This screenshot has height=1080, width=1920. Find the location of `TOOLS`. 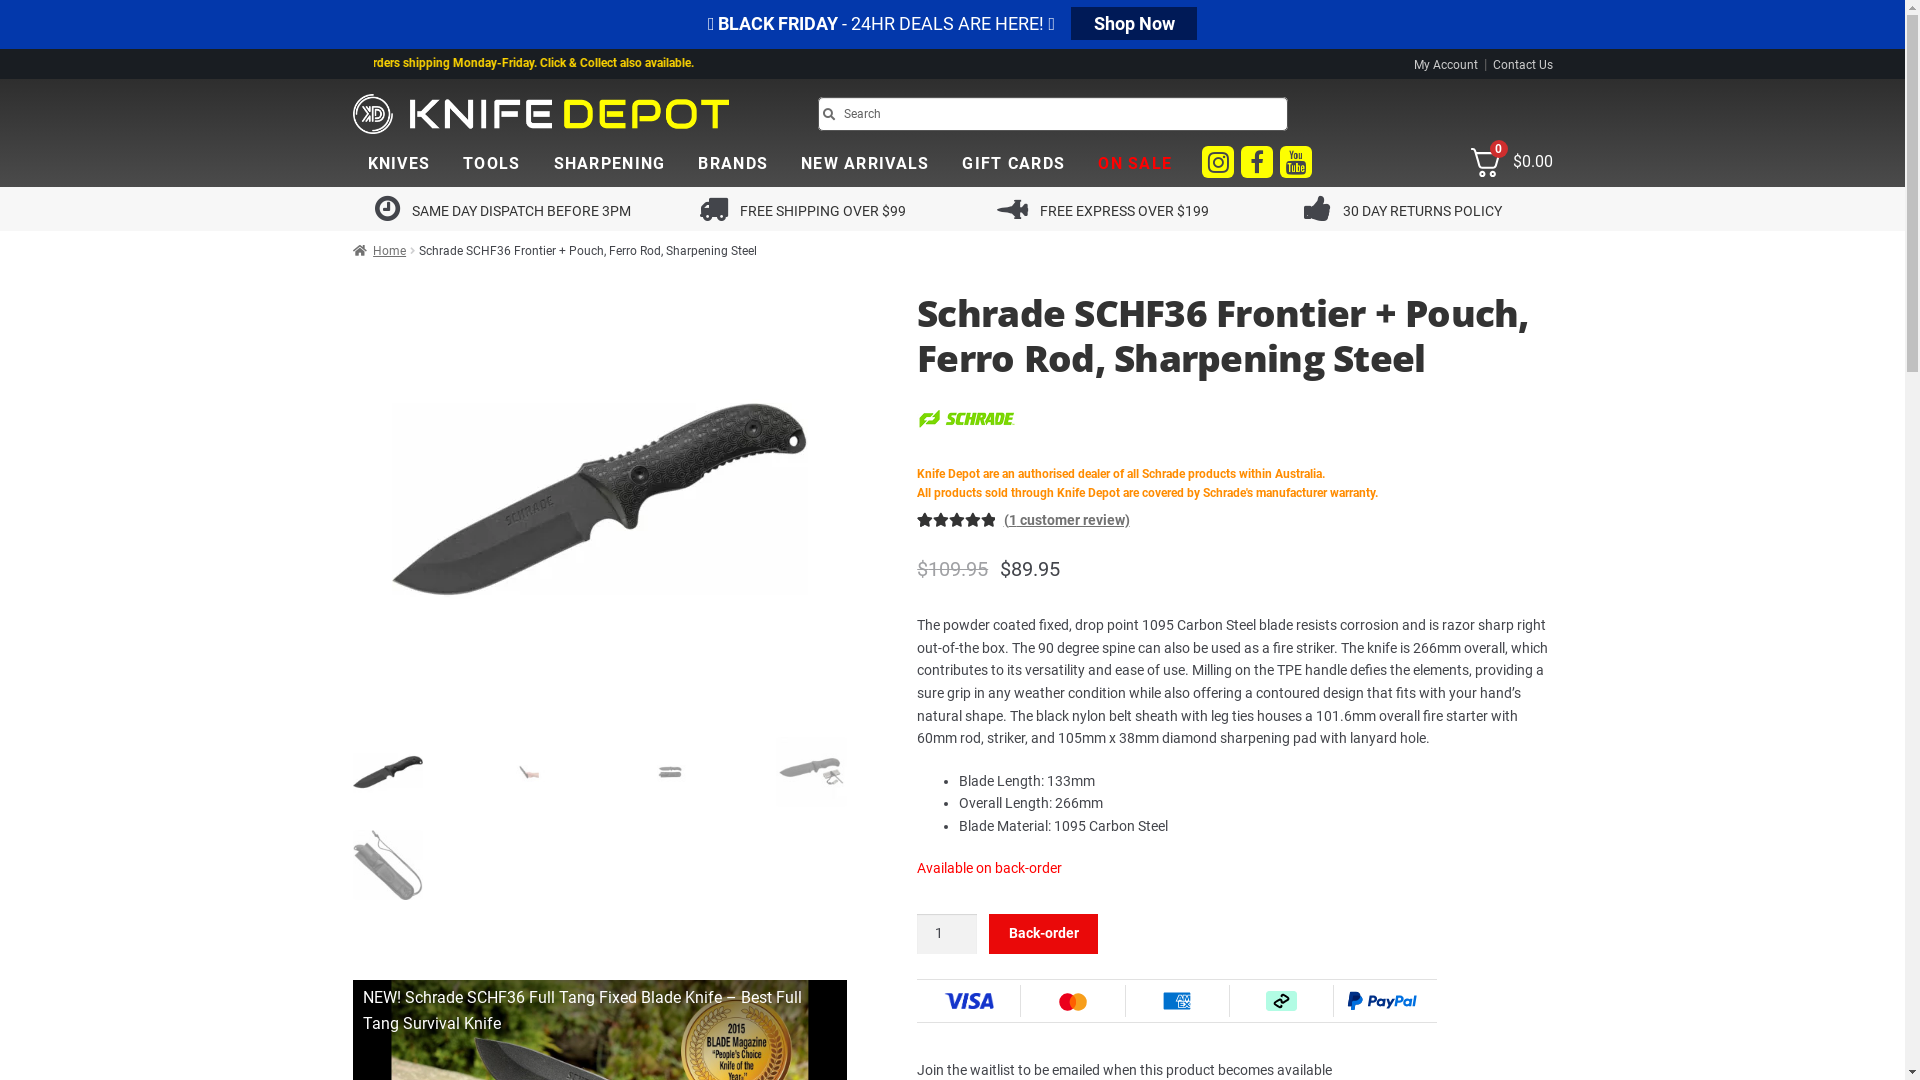

TOOLS is located at coordinates (492, 164).